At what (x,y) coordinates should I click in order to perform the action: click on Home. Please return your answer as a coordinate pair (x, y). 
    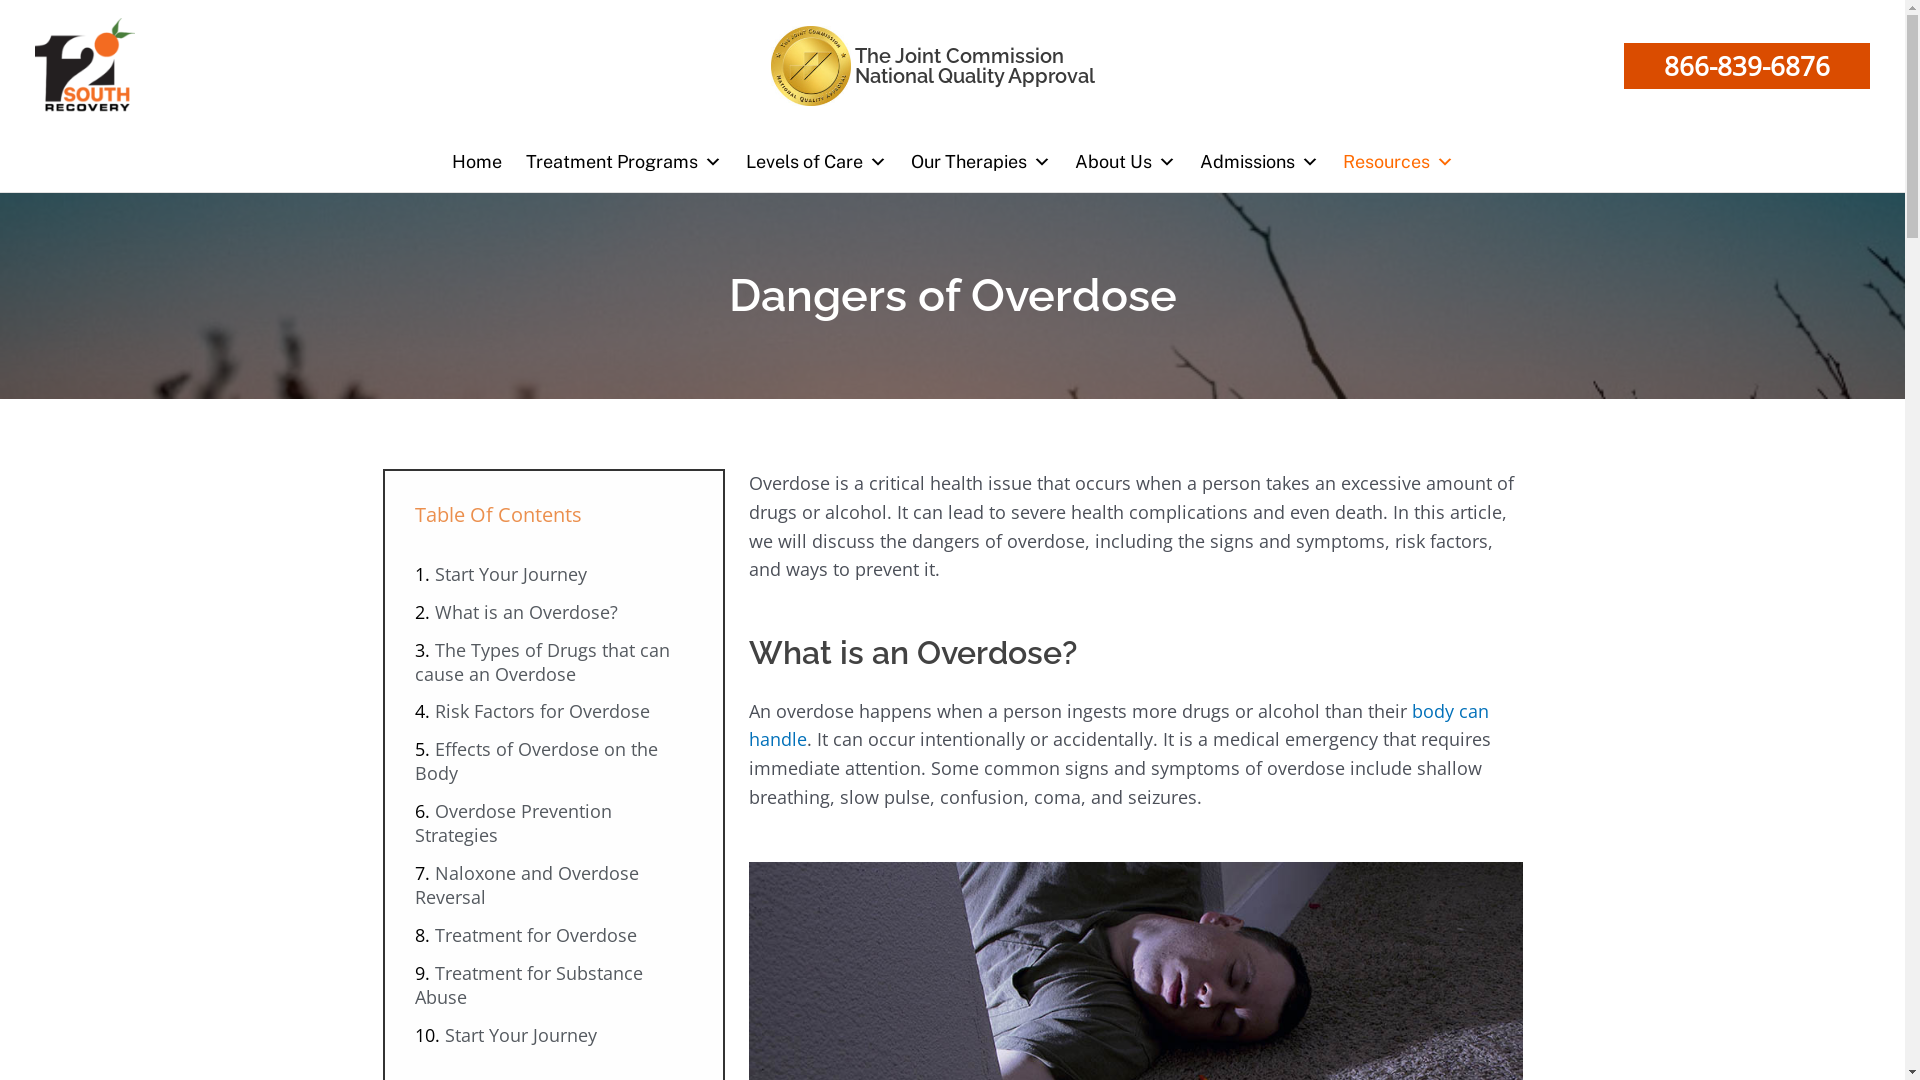
    Looking at the image, I should click on (477, 162).